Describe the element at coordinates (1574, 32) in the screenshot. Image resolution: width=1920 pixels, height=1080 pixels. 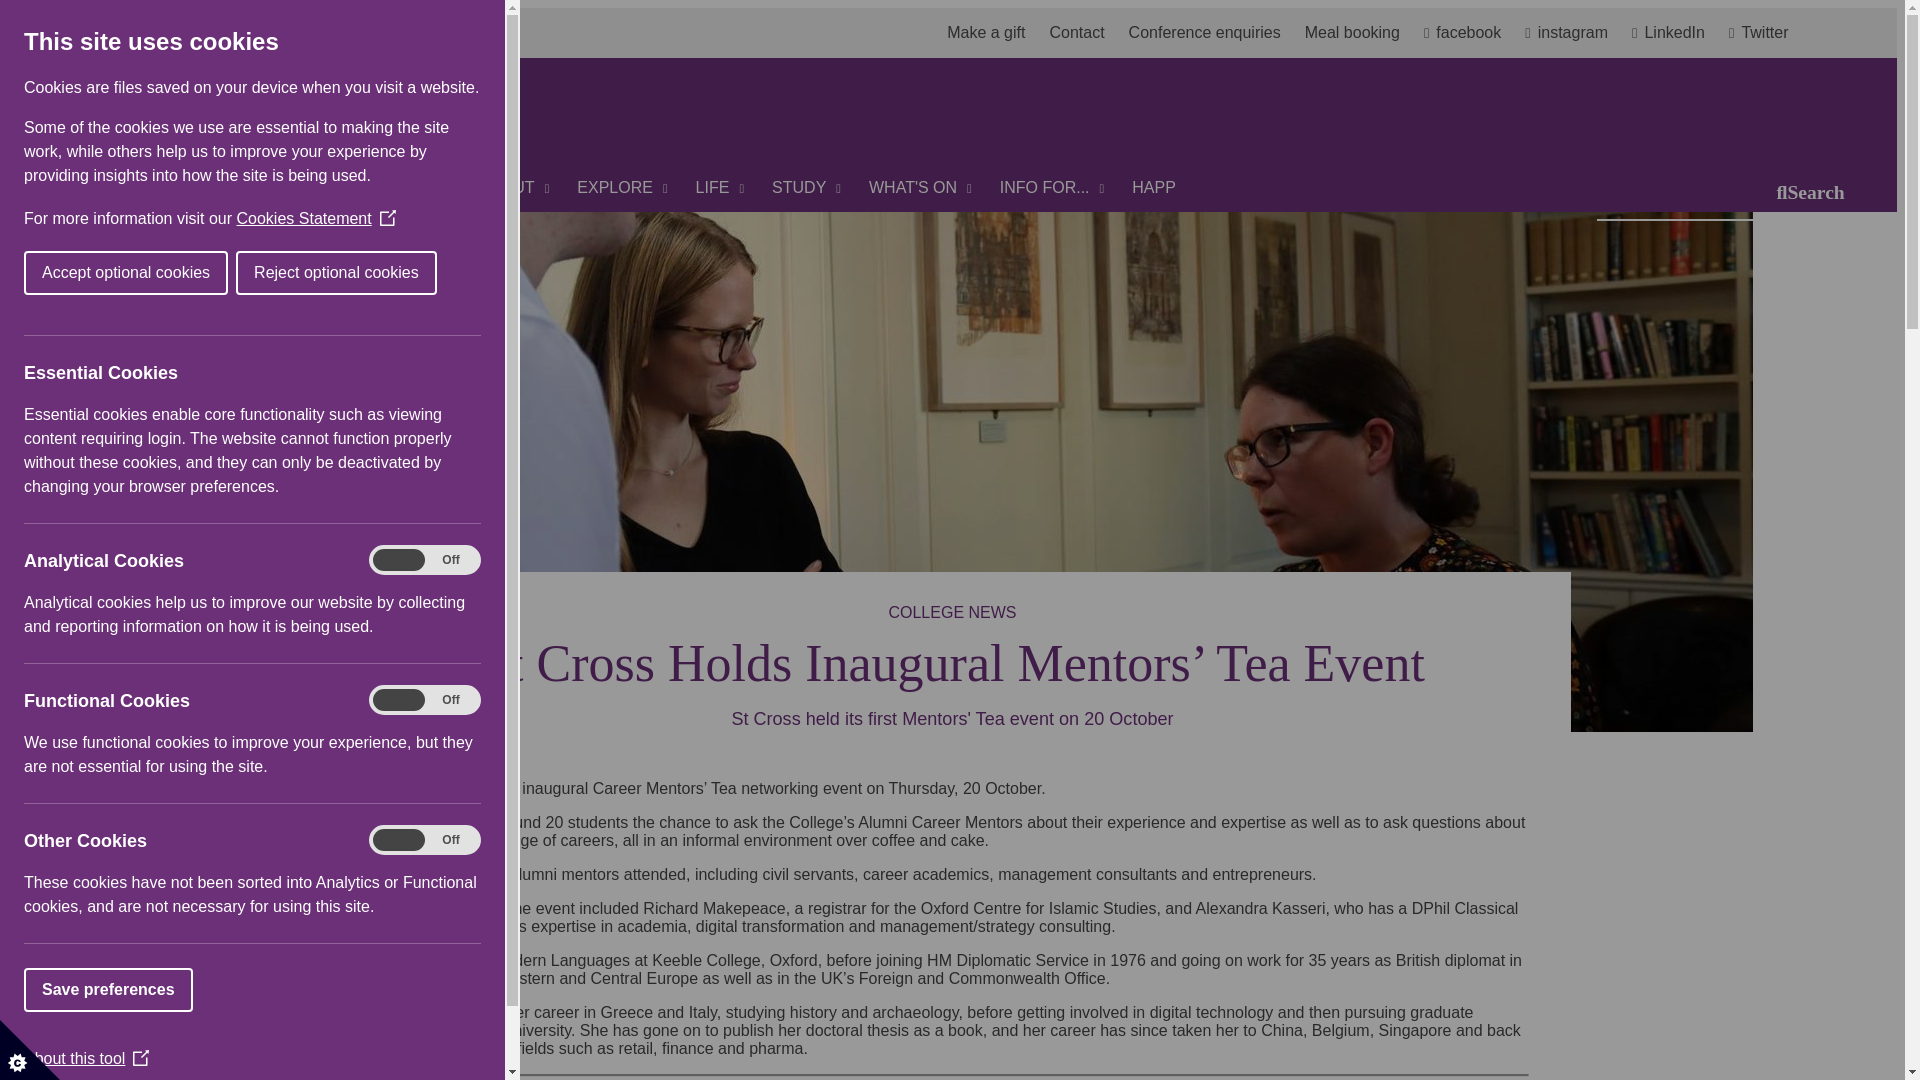
I see `instagram` at that location.